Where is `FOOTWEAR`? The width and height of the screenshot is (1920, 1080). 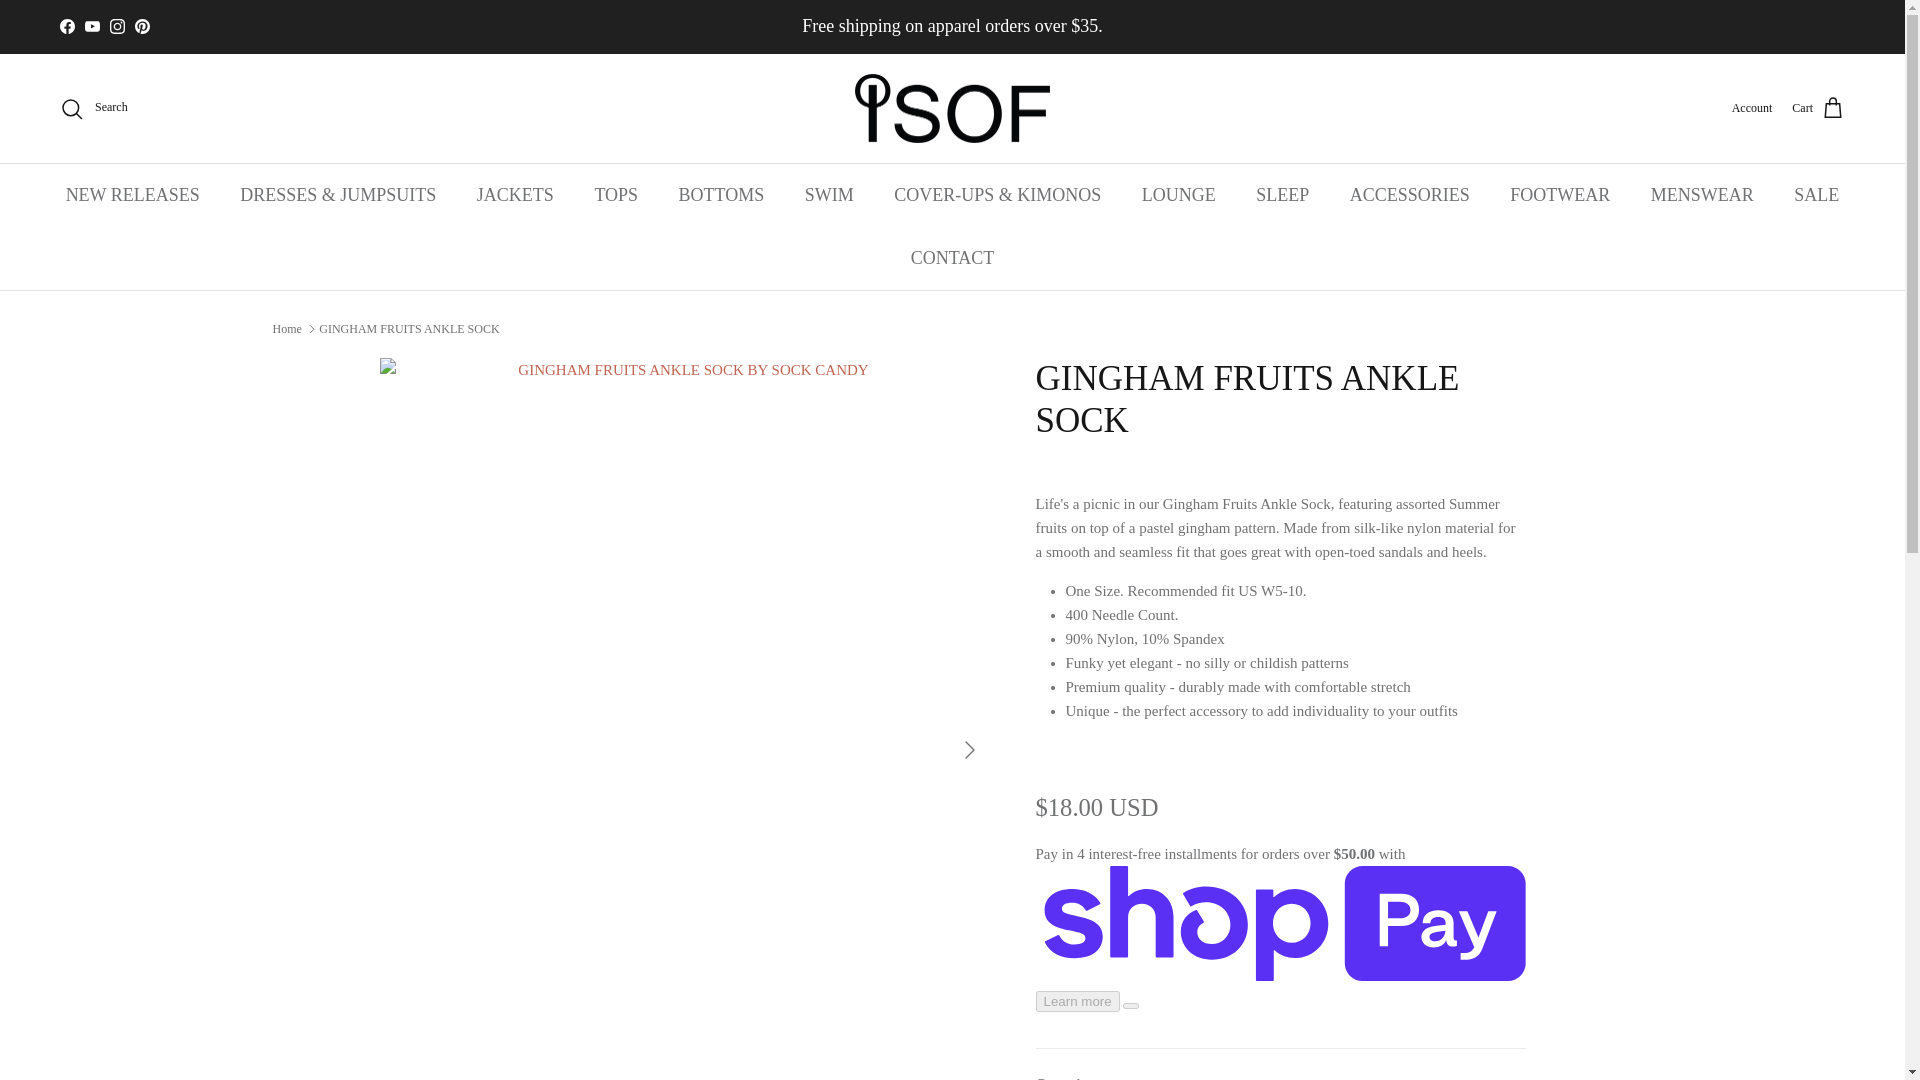 FOOTWEAR is located at coordinates (1560, 195).